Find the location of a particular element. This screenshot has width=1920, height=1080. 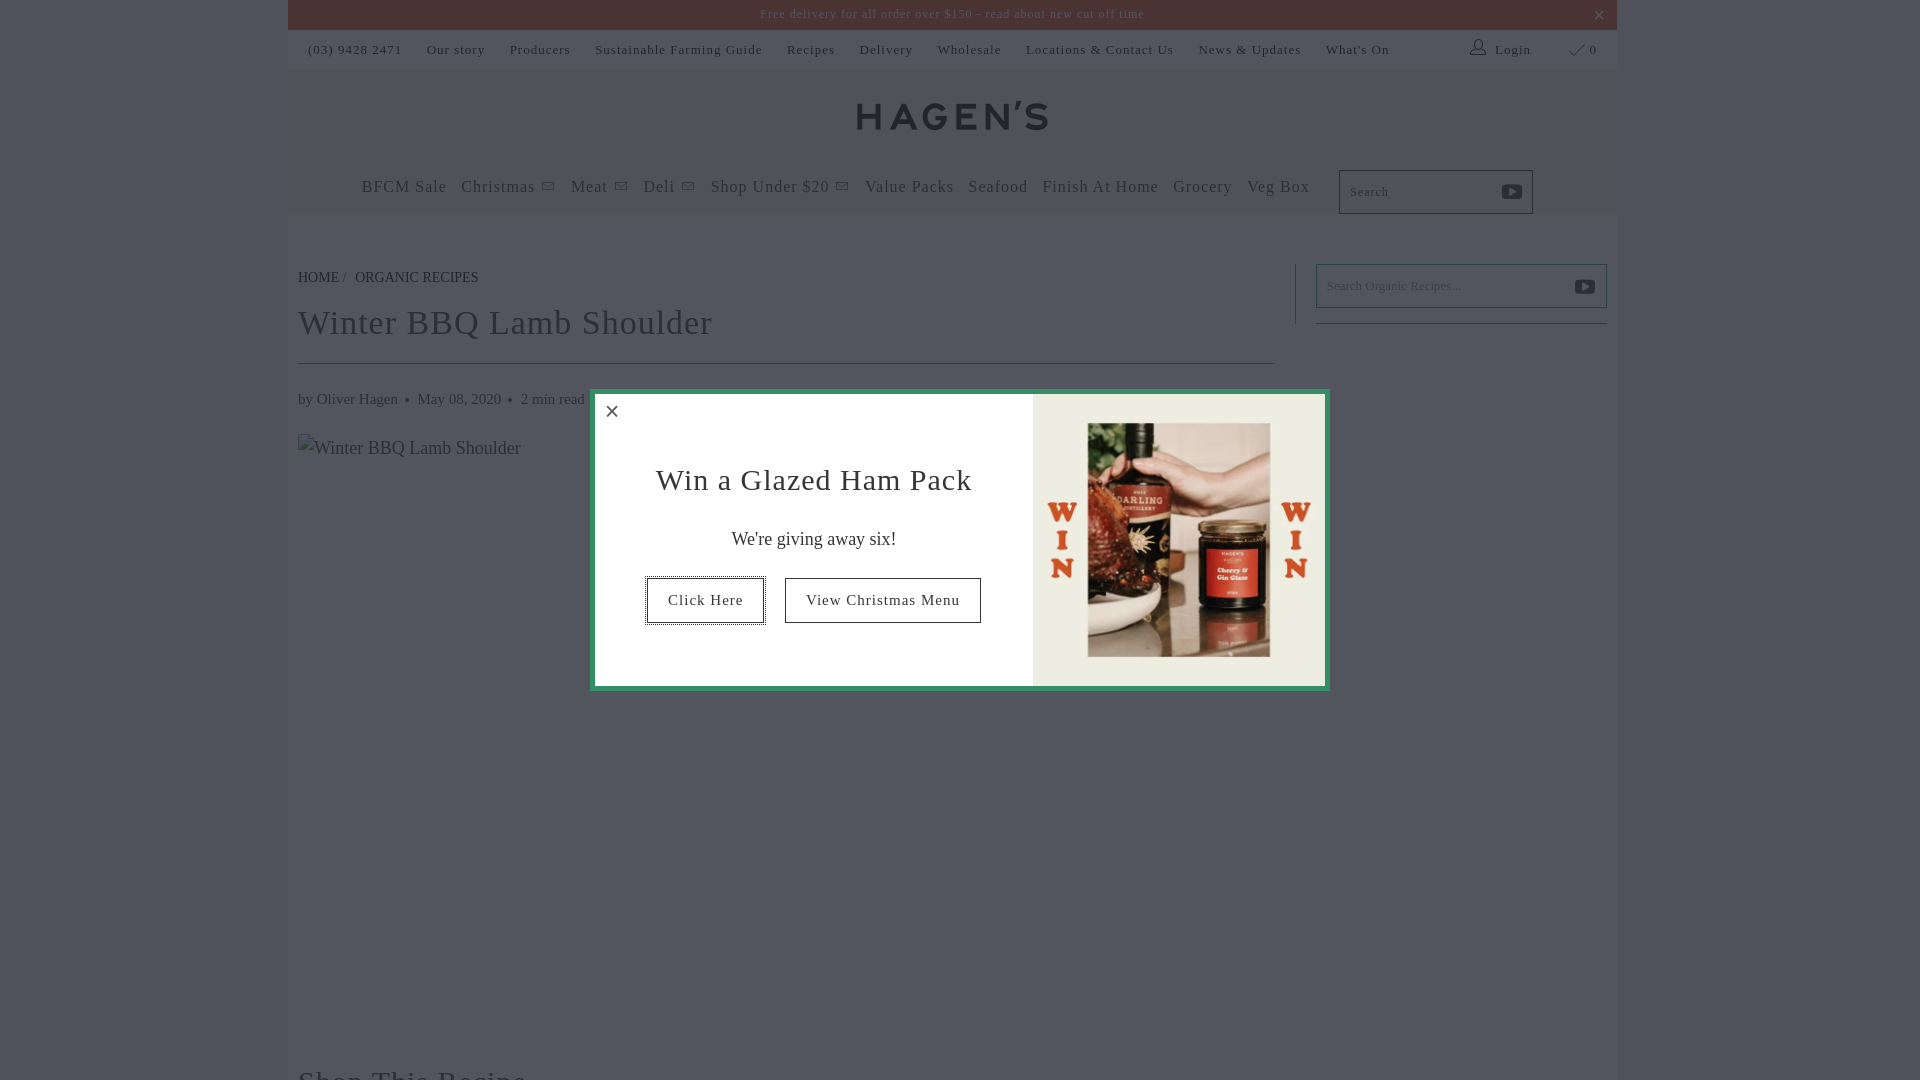

by Oliver Hagen is located at coordinates (348, 399).